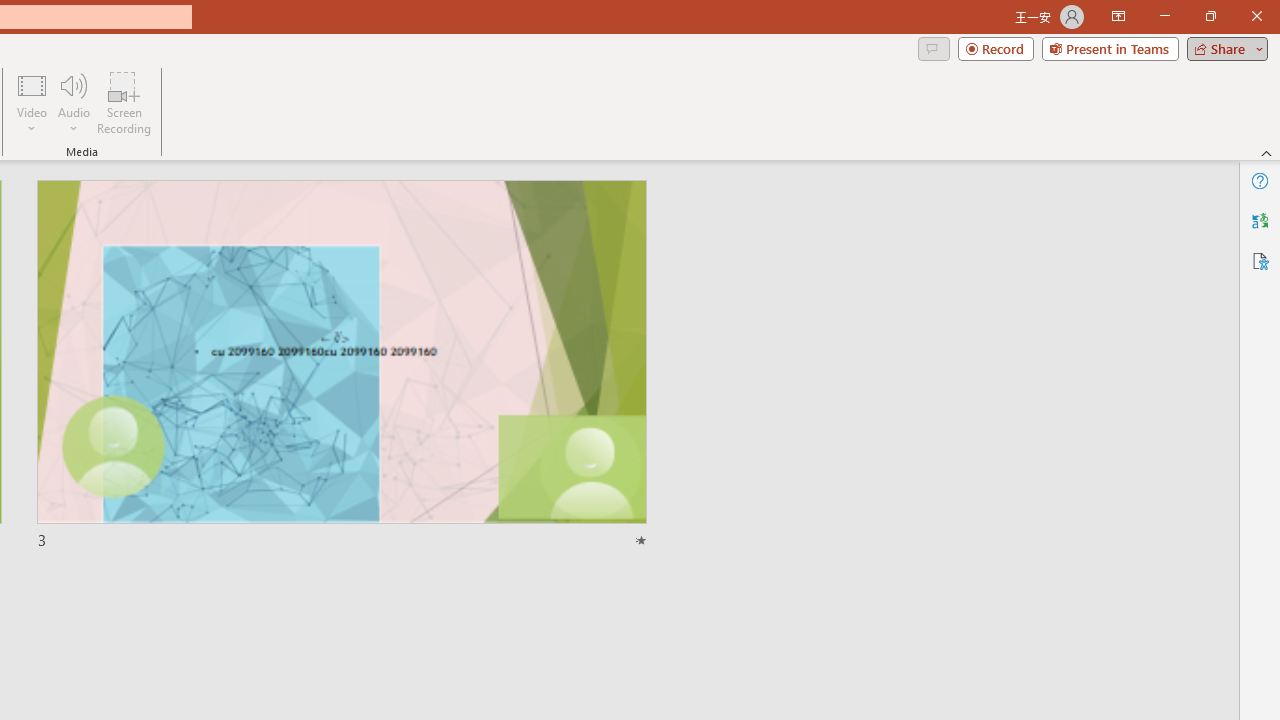 The height and width of the screenshot is (720, 1280). What do you see at coordinates (1223, 48) in the screenshot?
I see `Share` at bounding box center [1223, 48].